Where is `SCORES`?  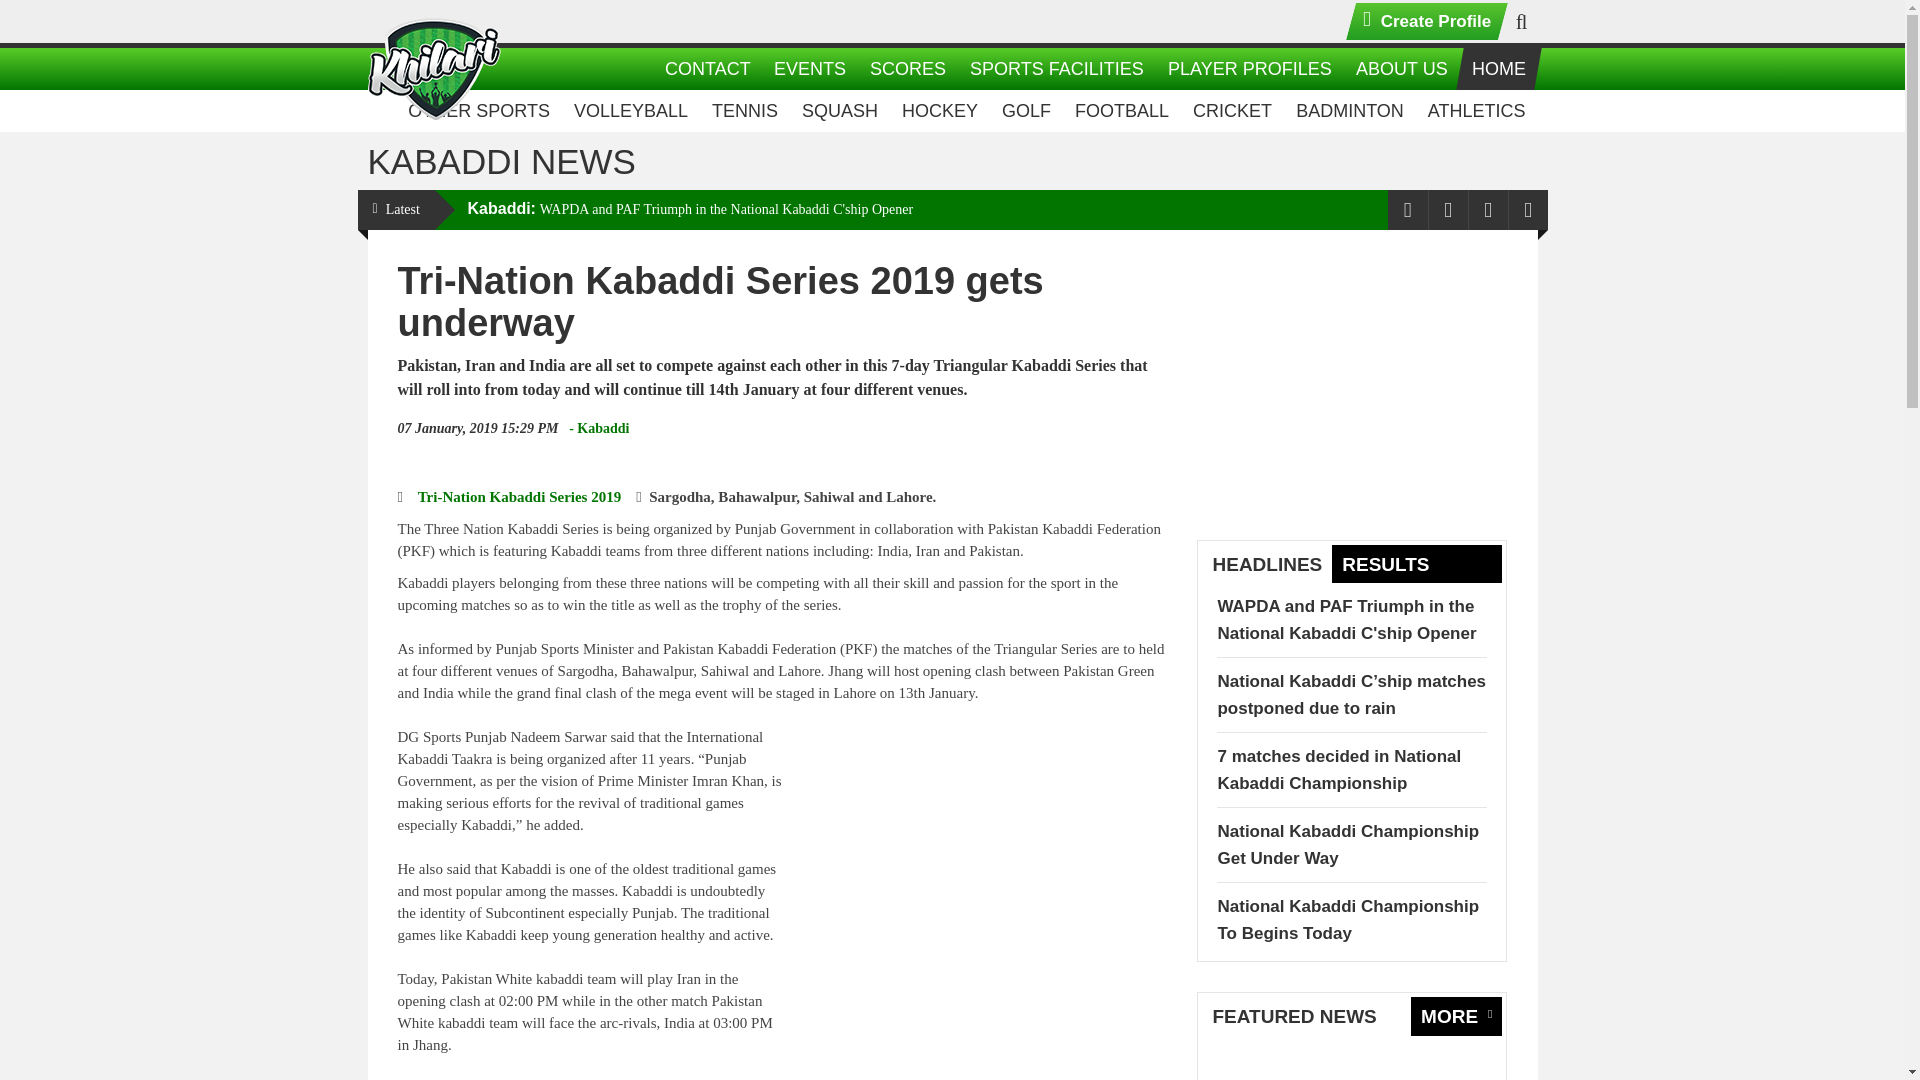
SCORES is located at coordinates (904, 68).